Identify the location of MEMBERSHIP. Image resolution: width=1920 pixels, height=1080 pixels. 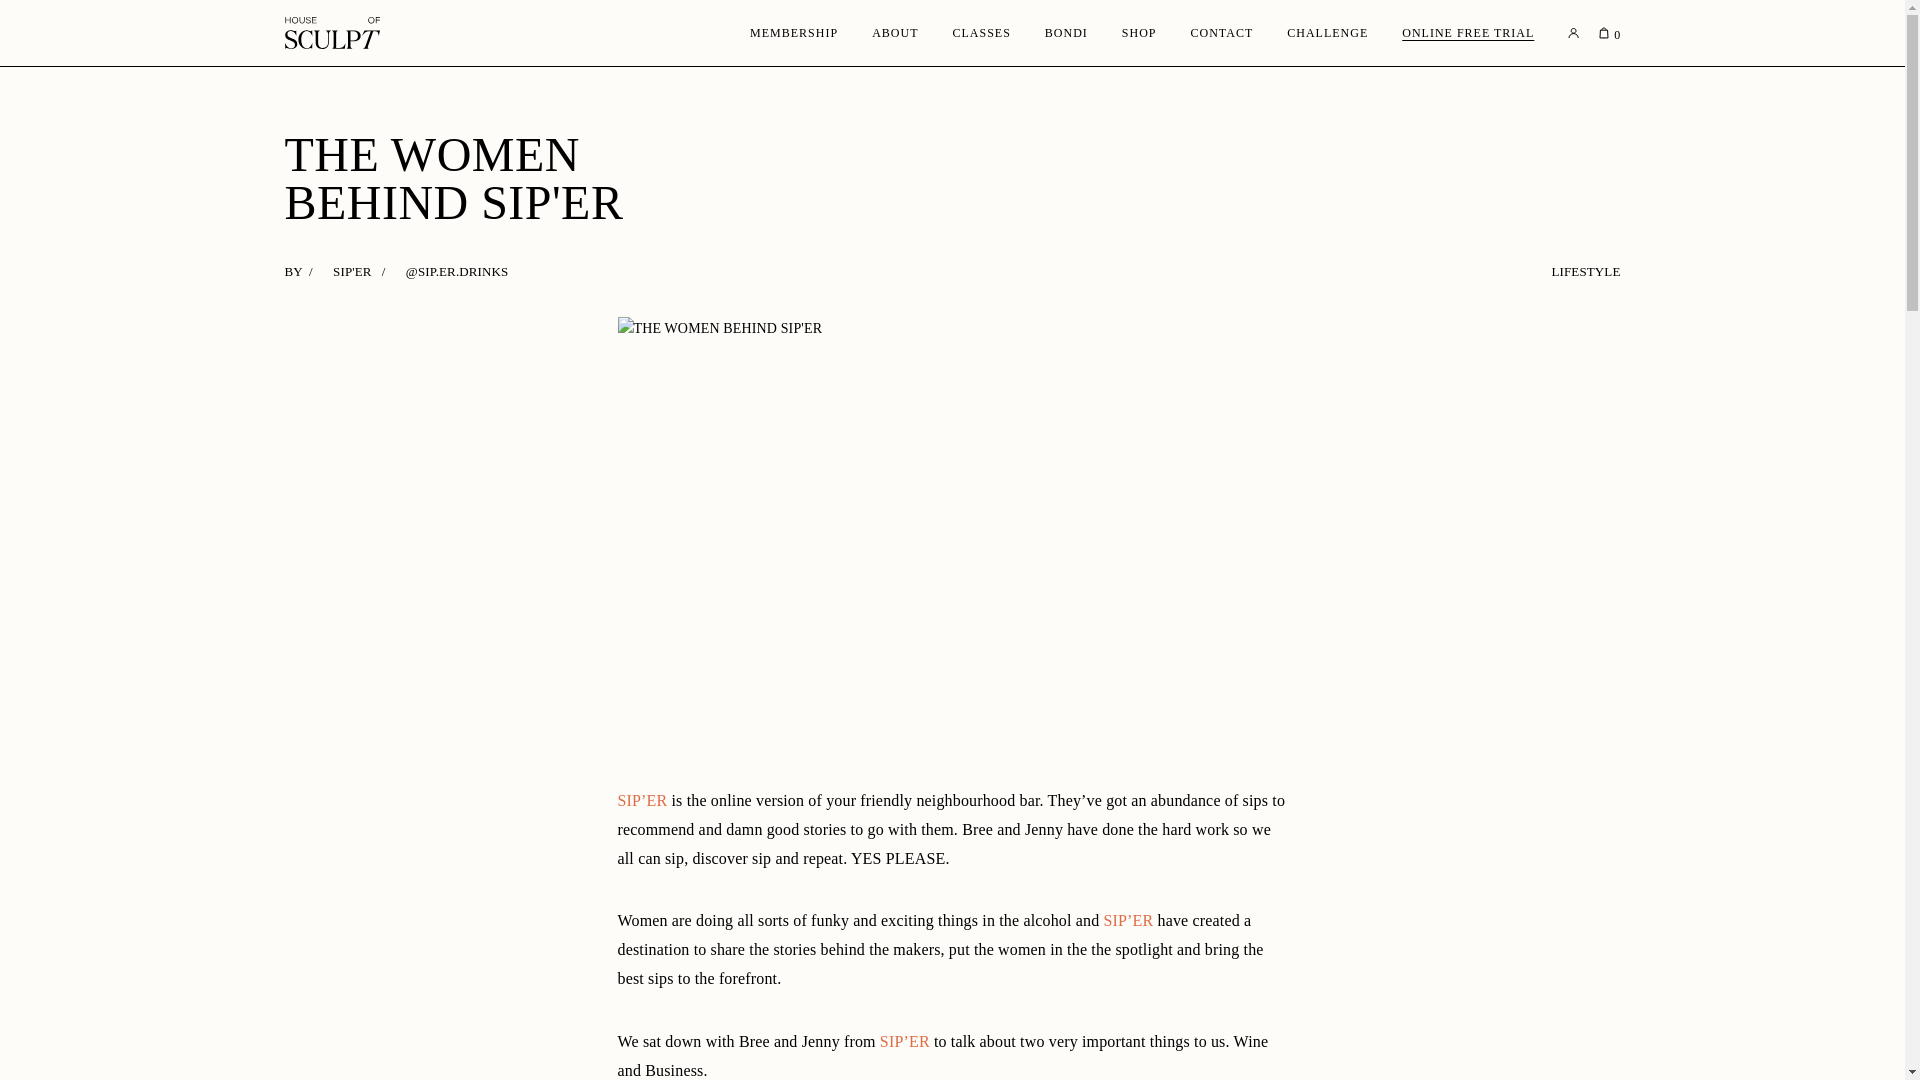
(794, 32).